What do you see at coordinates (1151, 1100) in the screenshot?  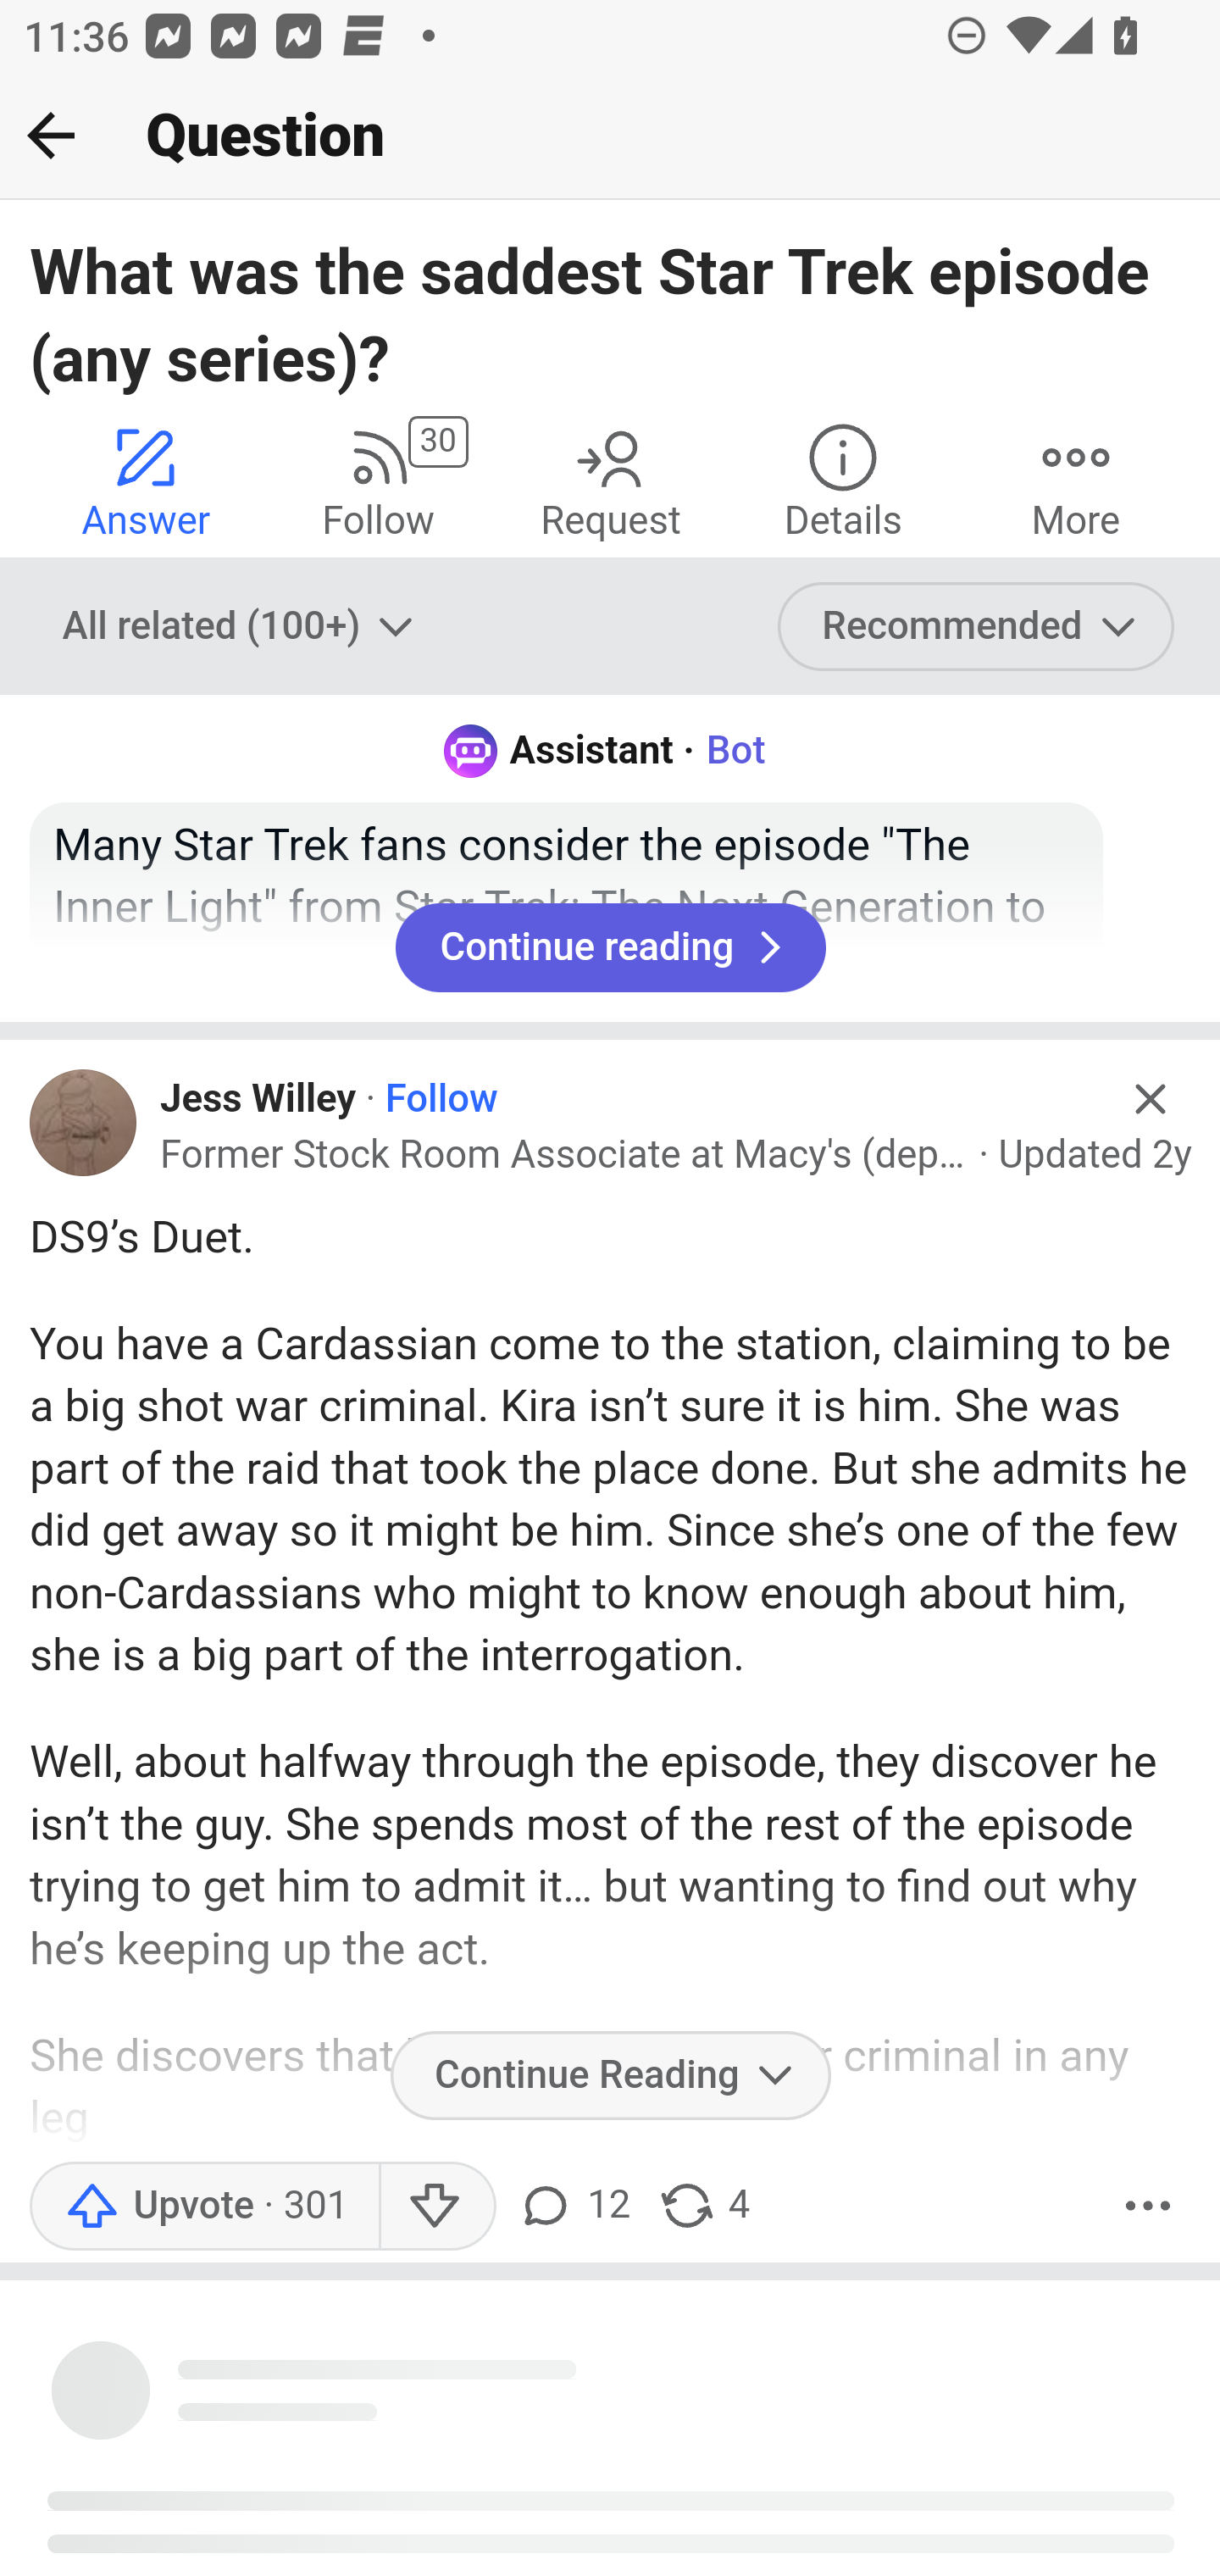 I see `Hide` at bounding box center [1151, 1100].